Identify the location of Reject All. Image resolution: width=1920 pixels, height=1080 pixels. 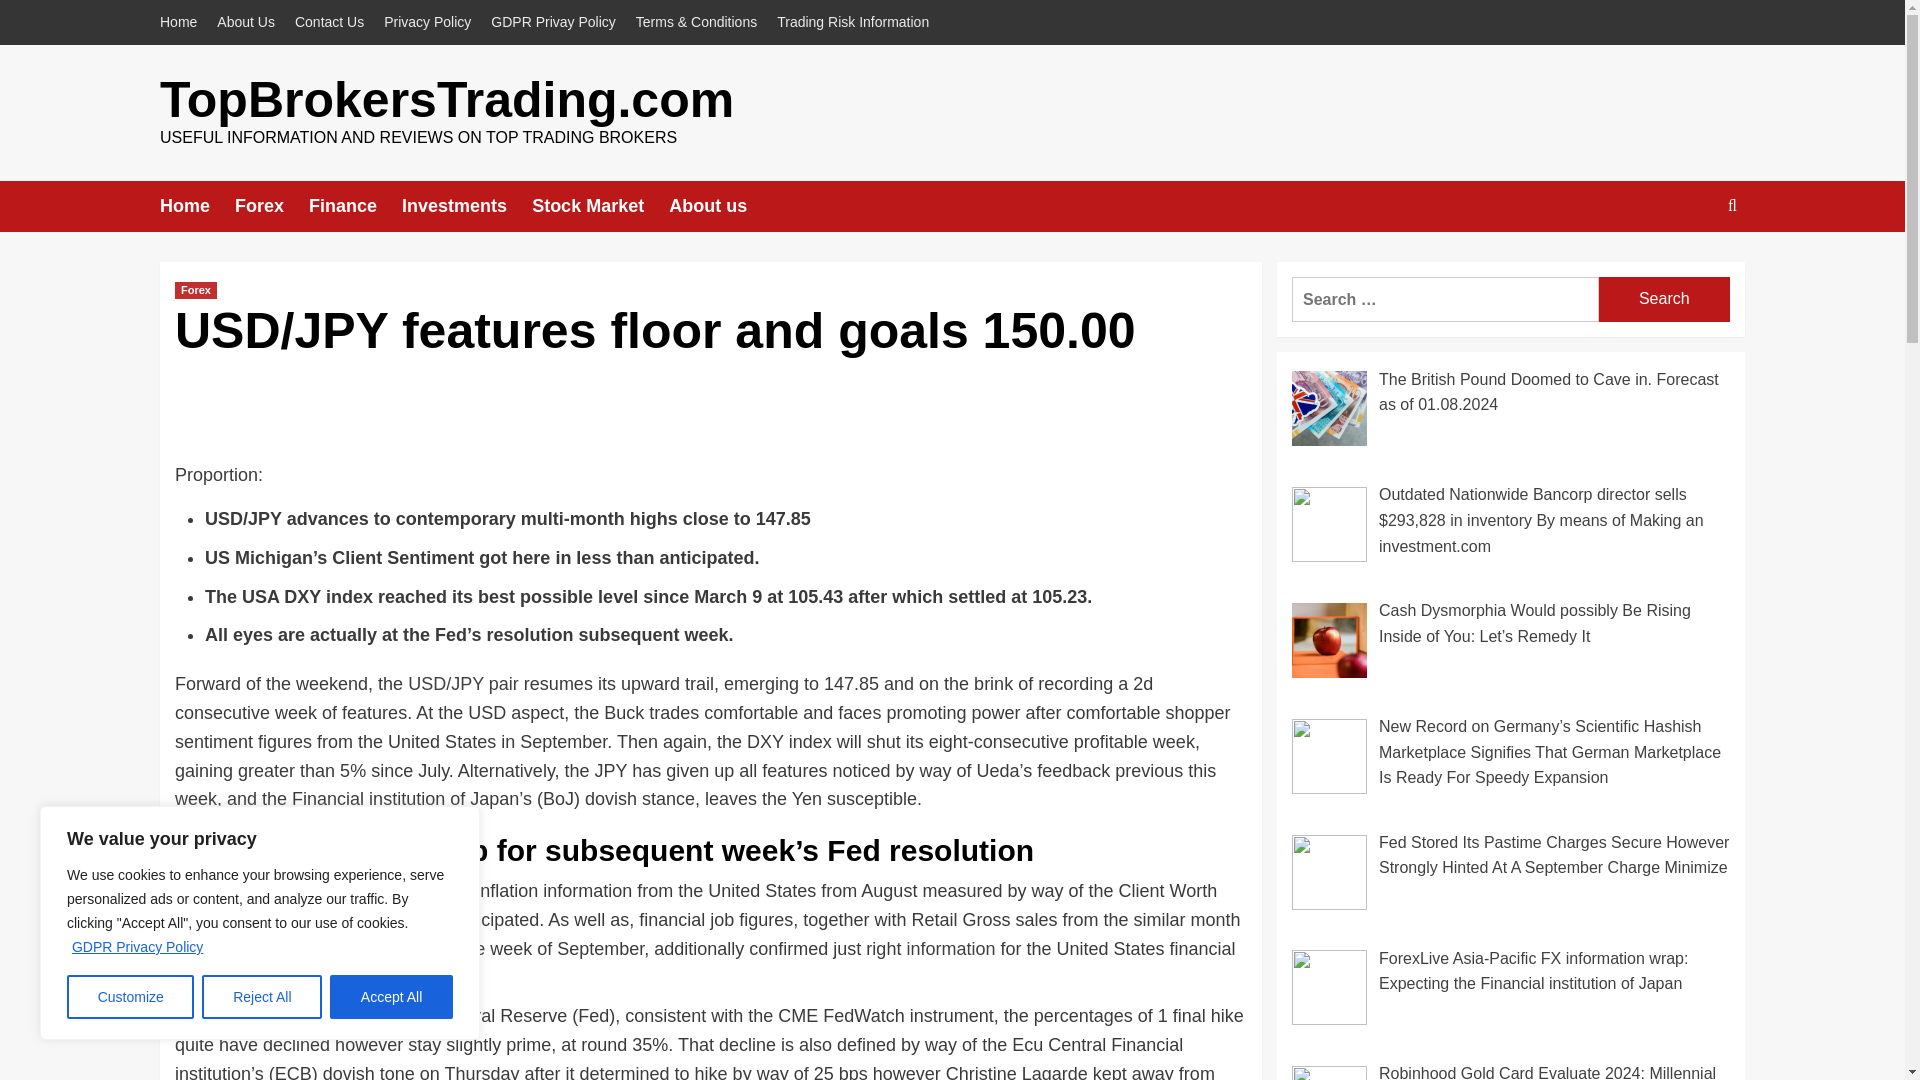
(262, 997).